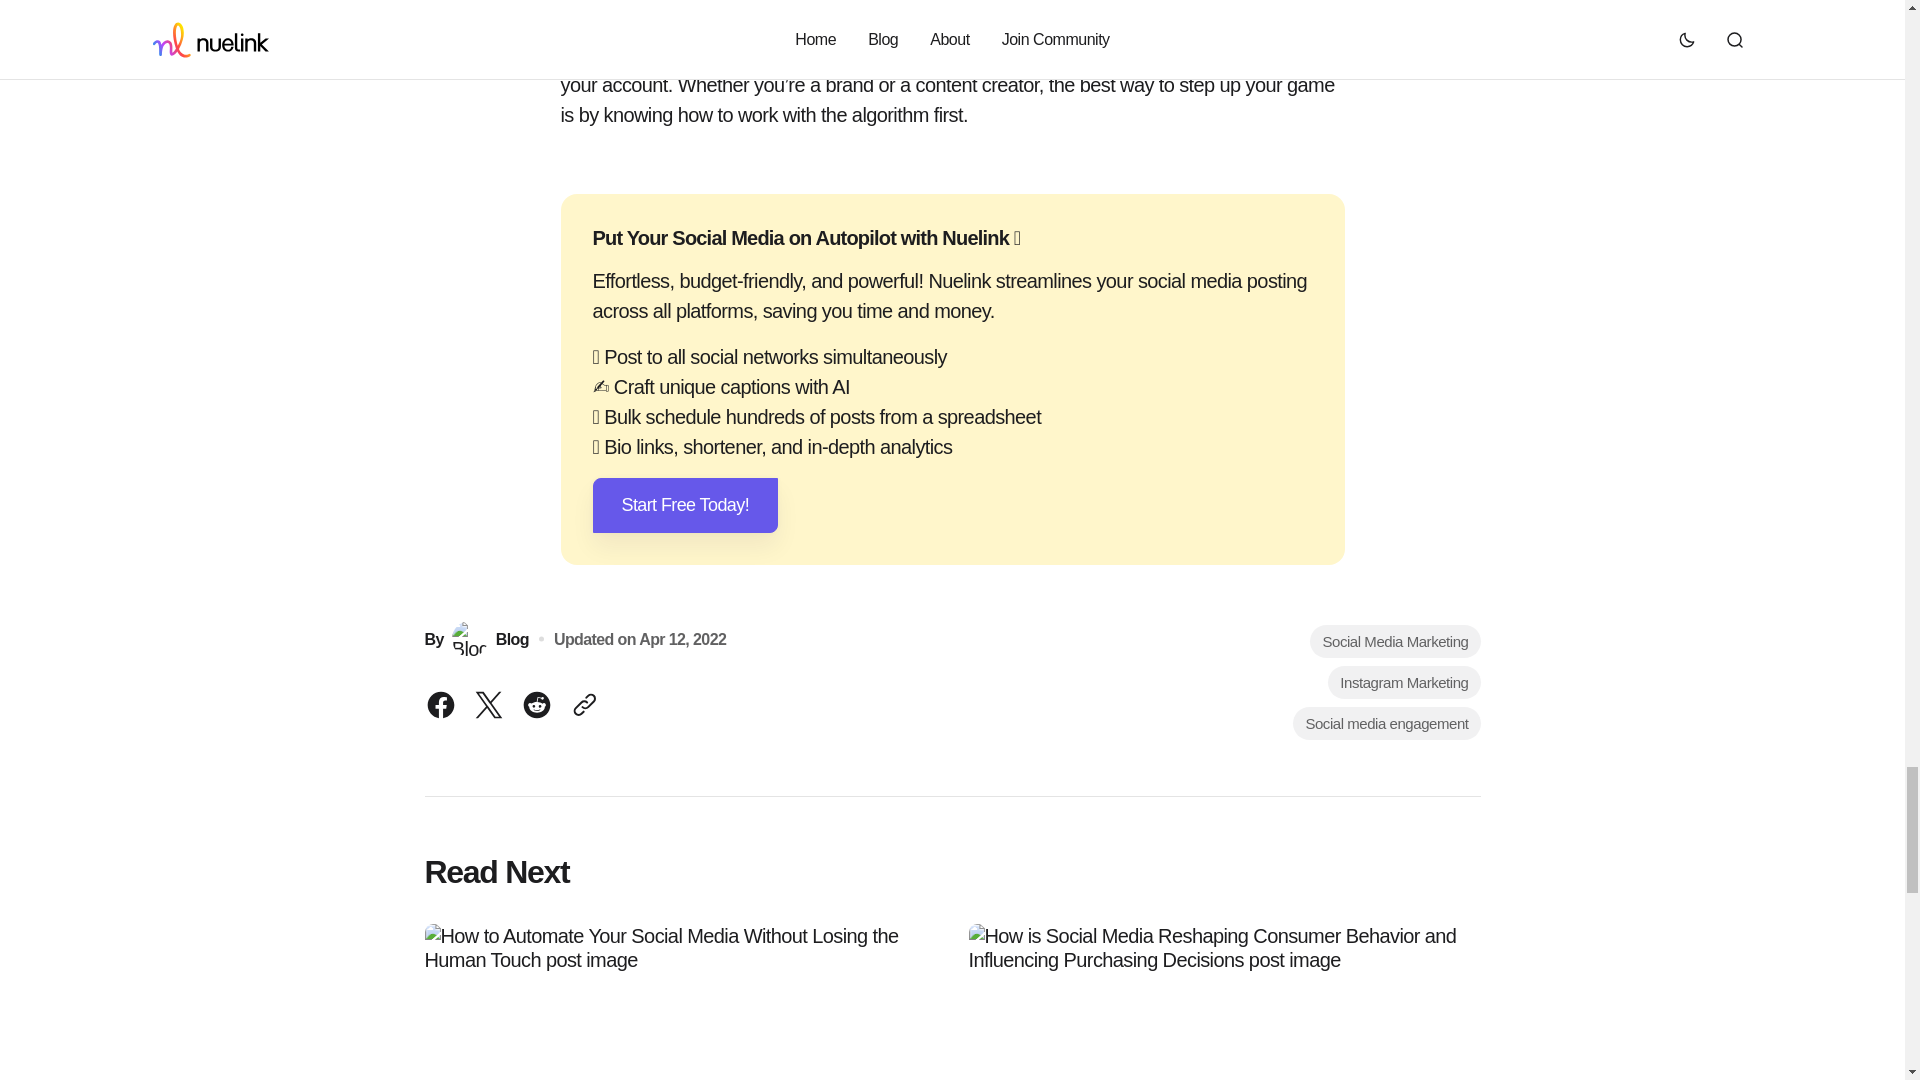  I want to click on Start Free Today!, so click(684, 506).